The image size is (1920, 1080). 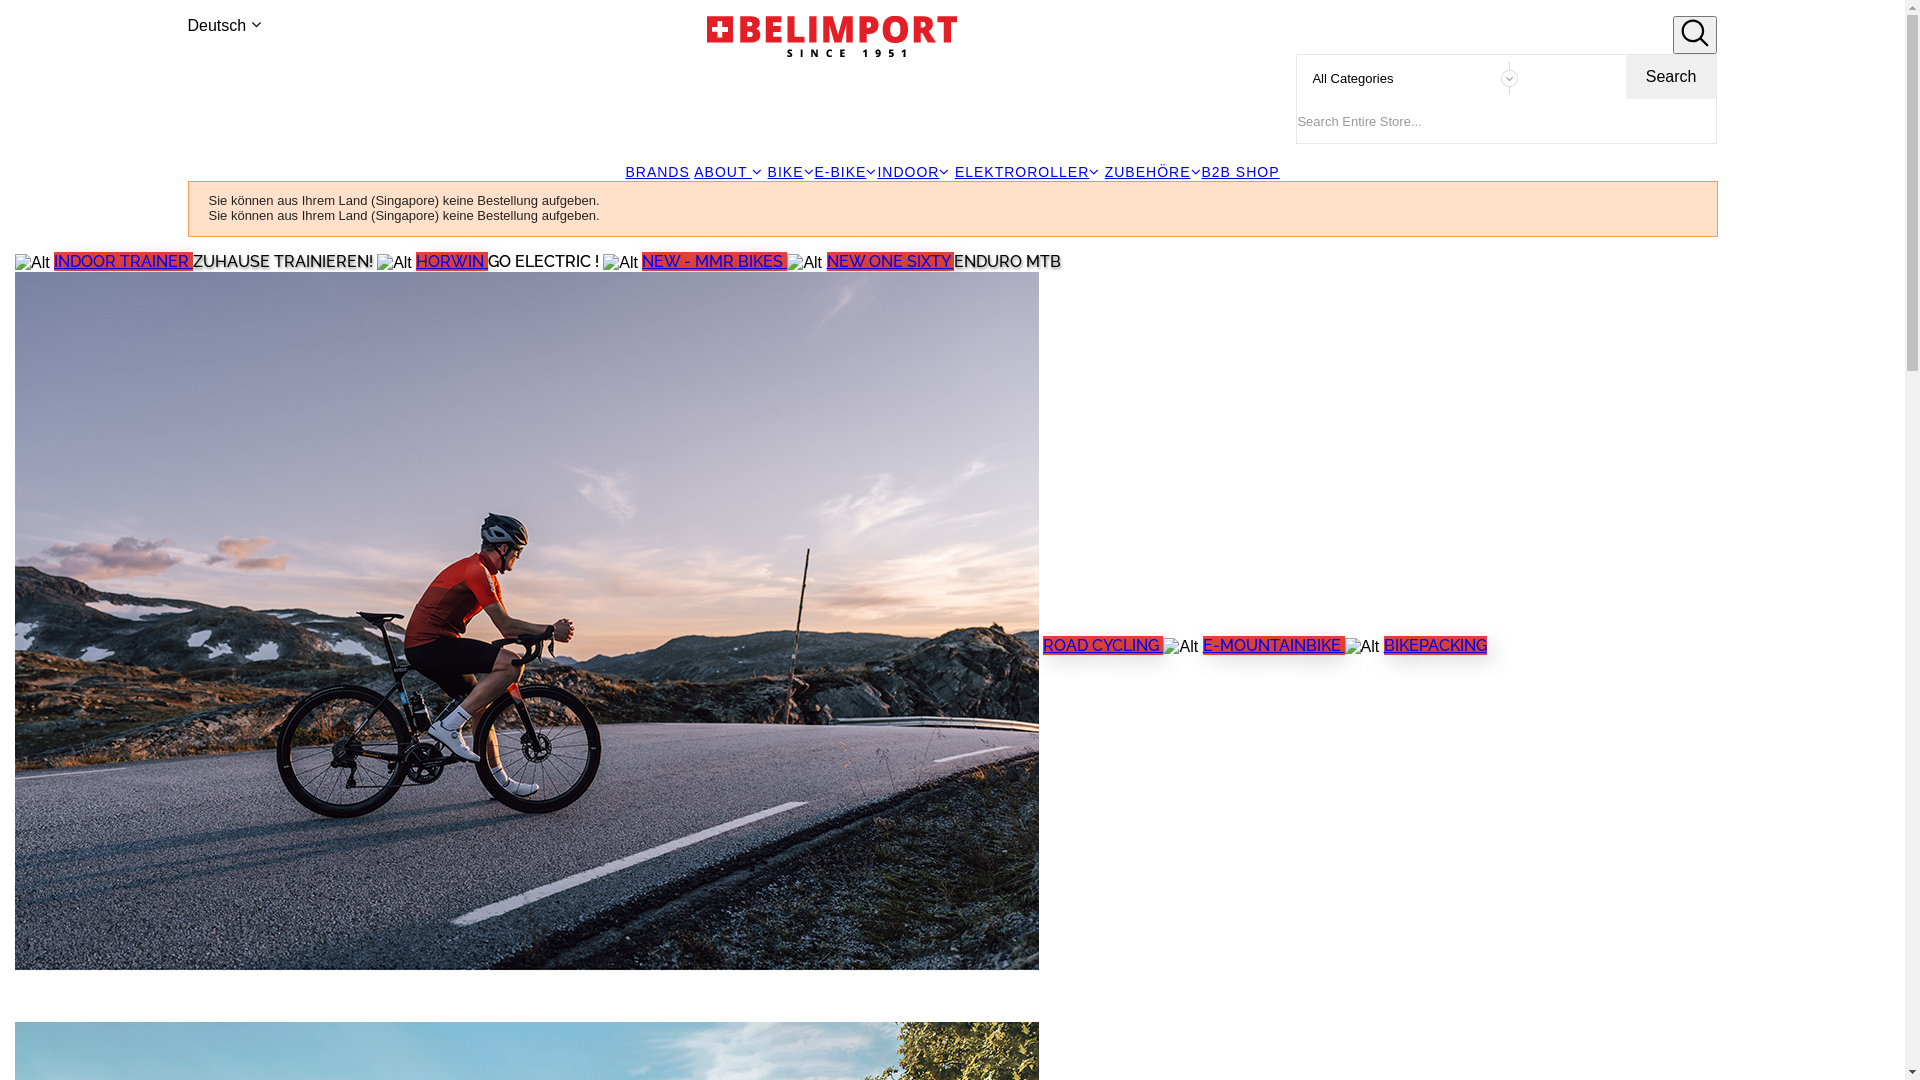 What do you see at coordinates (1362, 647) in the screenshot?
I see `Image Title` at bounding box center [1362, 647].